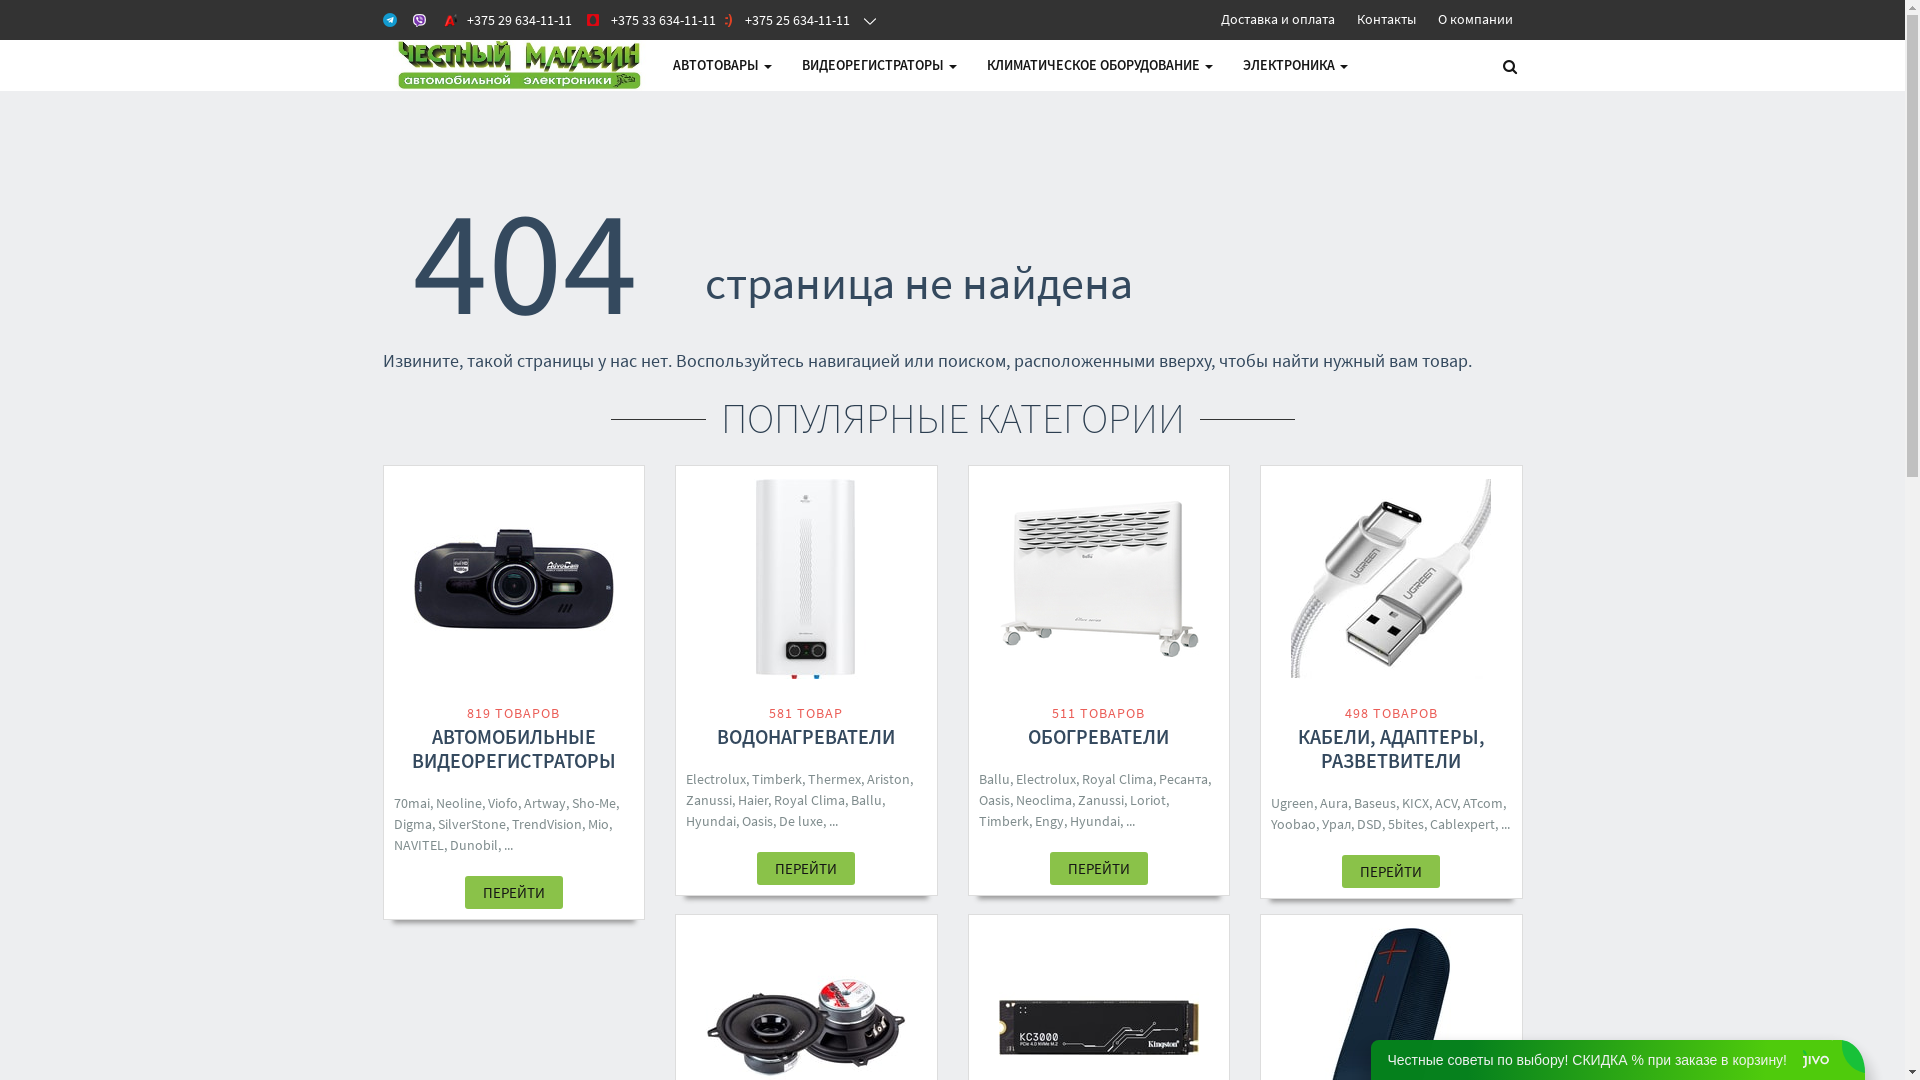 This screenshot has height=1080, width=1920. What do you see at coordinates (1046, 778) in the screenshot?
I see `Electrolux` at bounding box center [1046, 778].